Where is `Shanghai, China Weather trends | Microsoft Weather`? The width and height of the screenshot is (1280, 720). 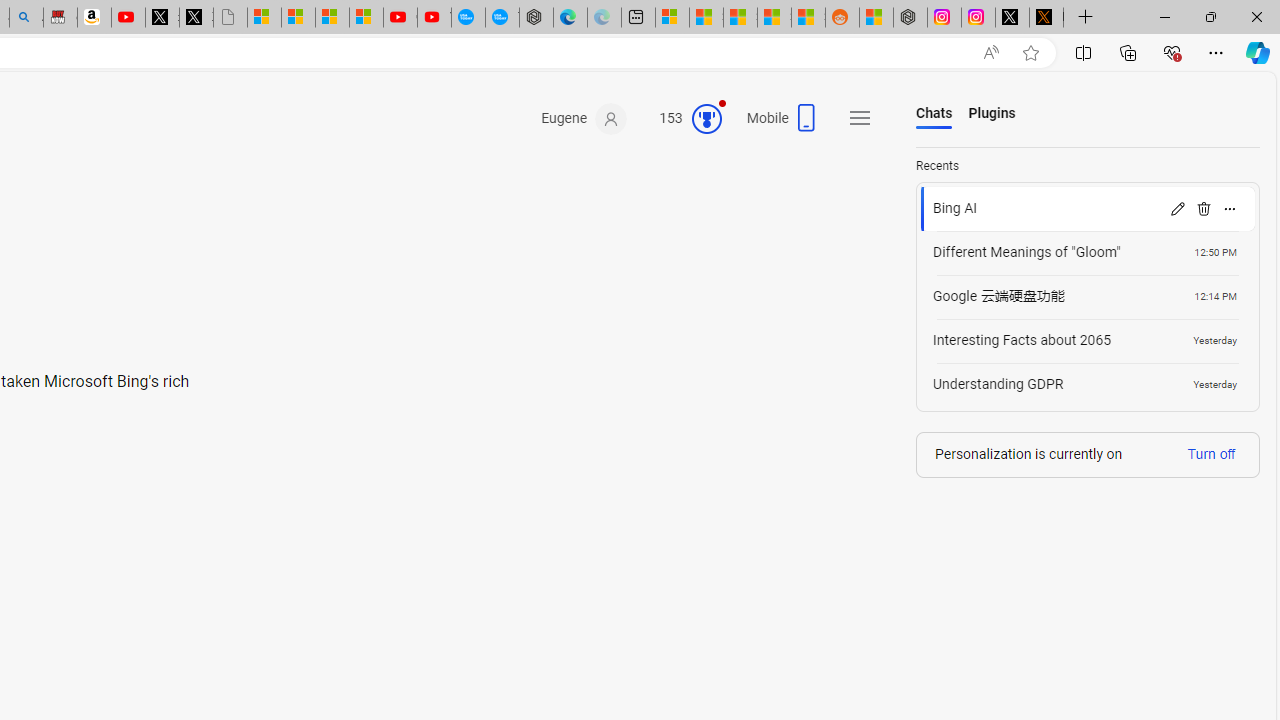
Shanghai, China Weather trends | Microsoft Weather is located at coordinates (808, 18).